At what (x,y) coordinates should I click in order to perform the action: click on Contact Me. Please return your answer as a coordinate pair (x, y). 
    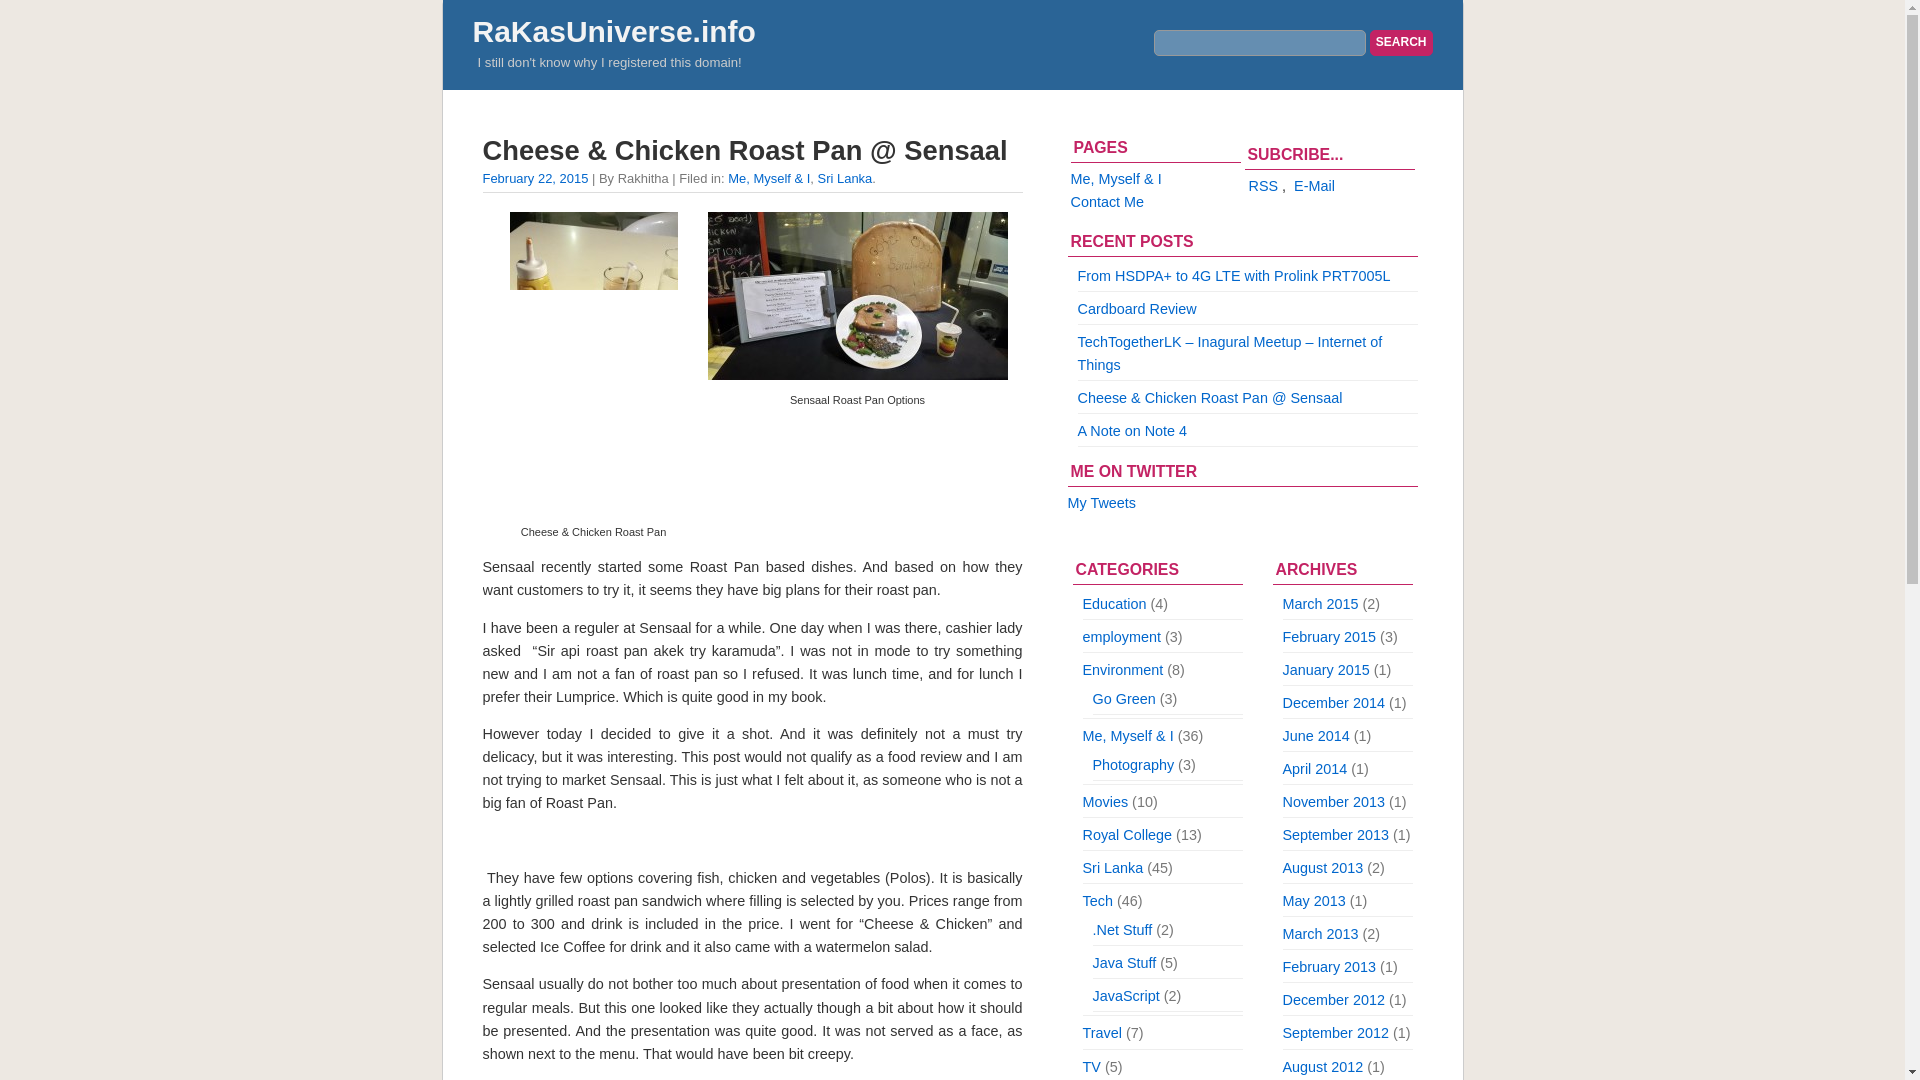
    Looking at the image, I should click on (1106, 202).